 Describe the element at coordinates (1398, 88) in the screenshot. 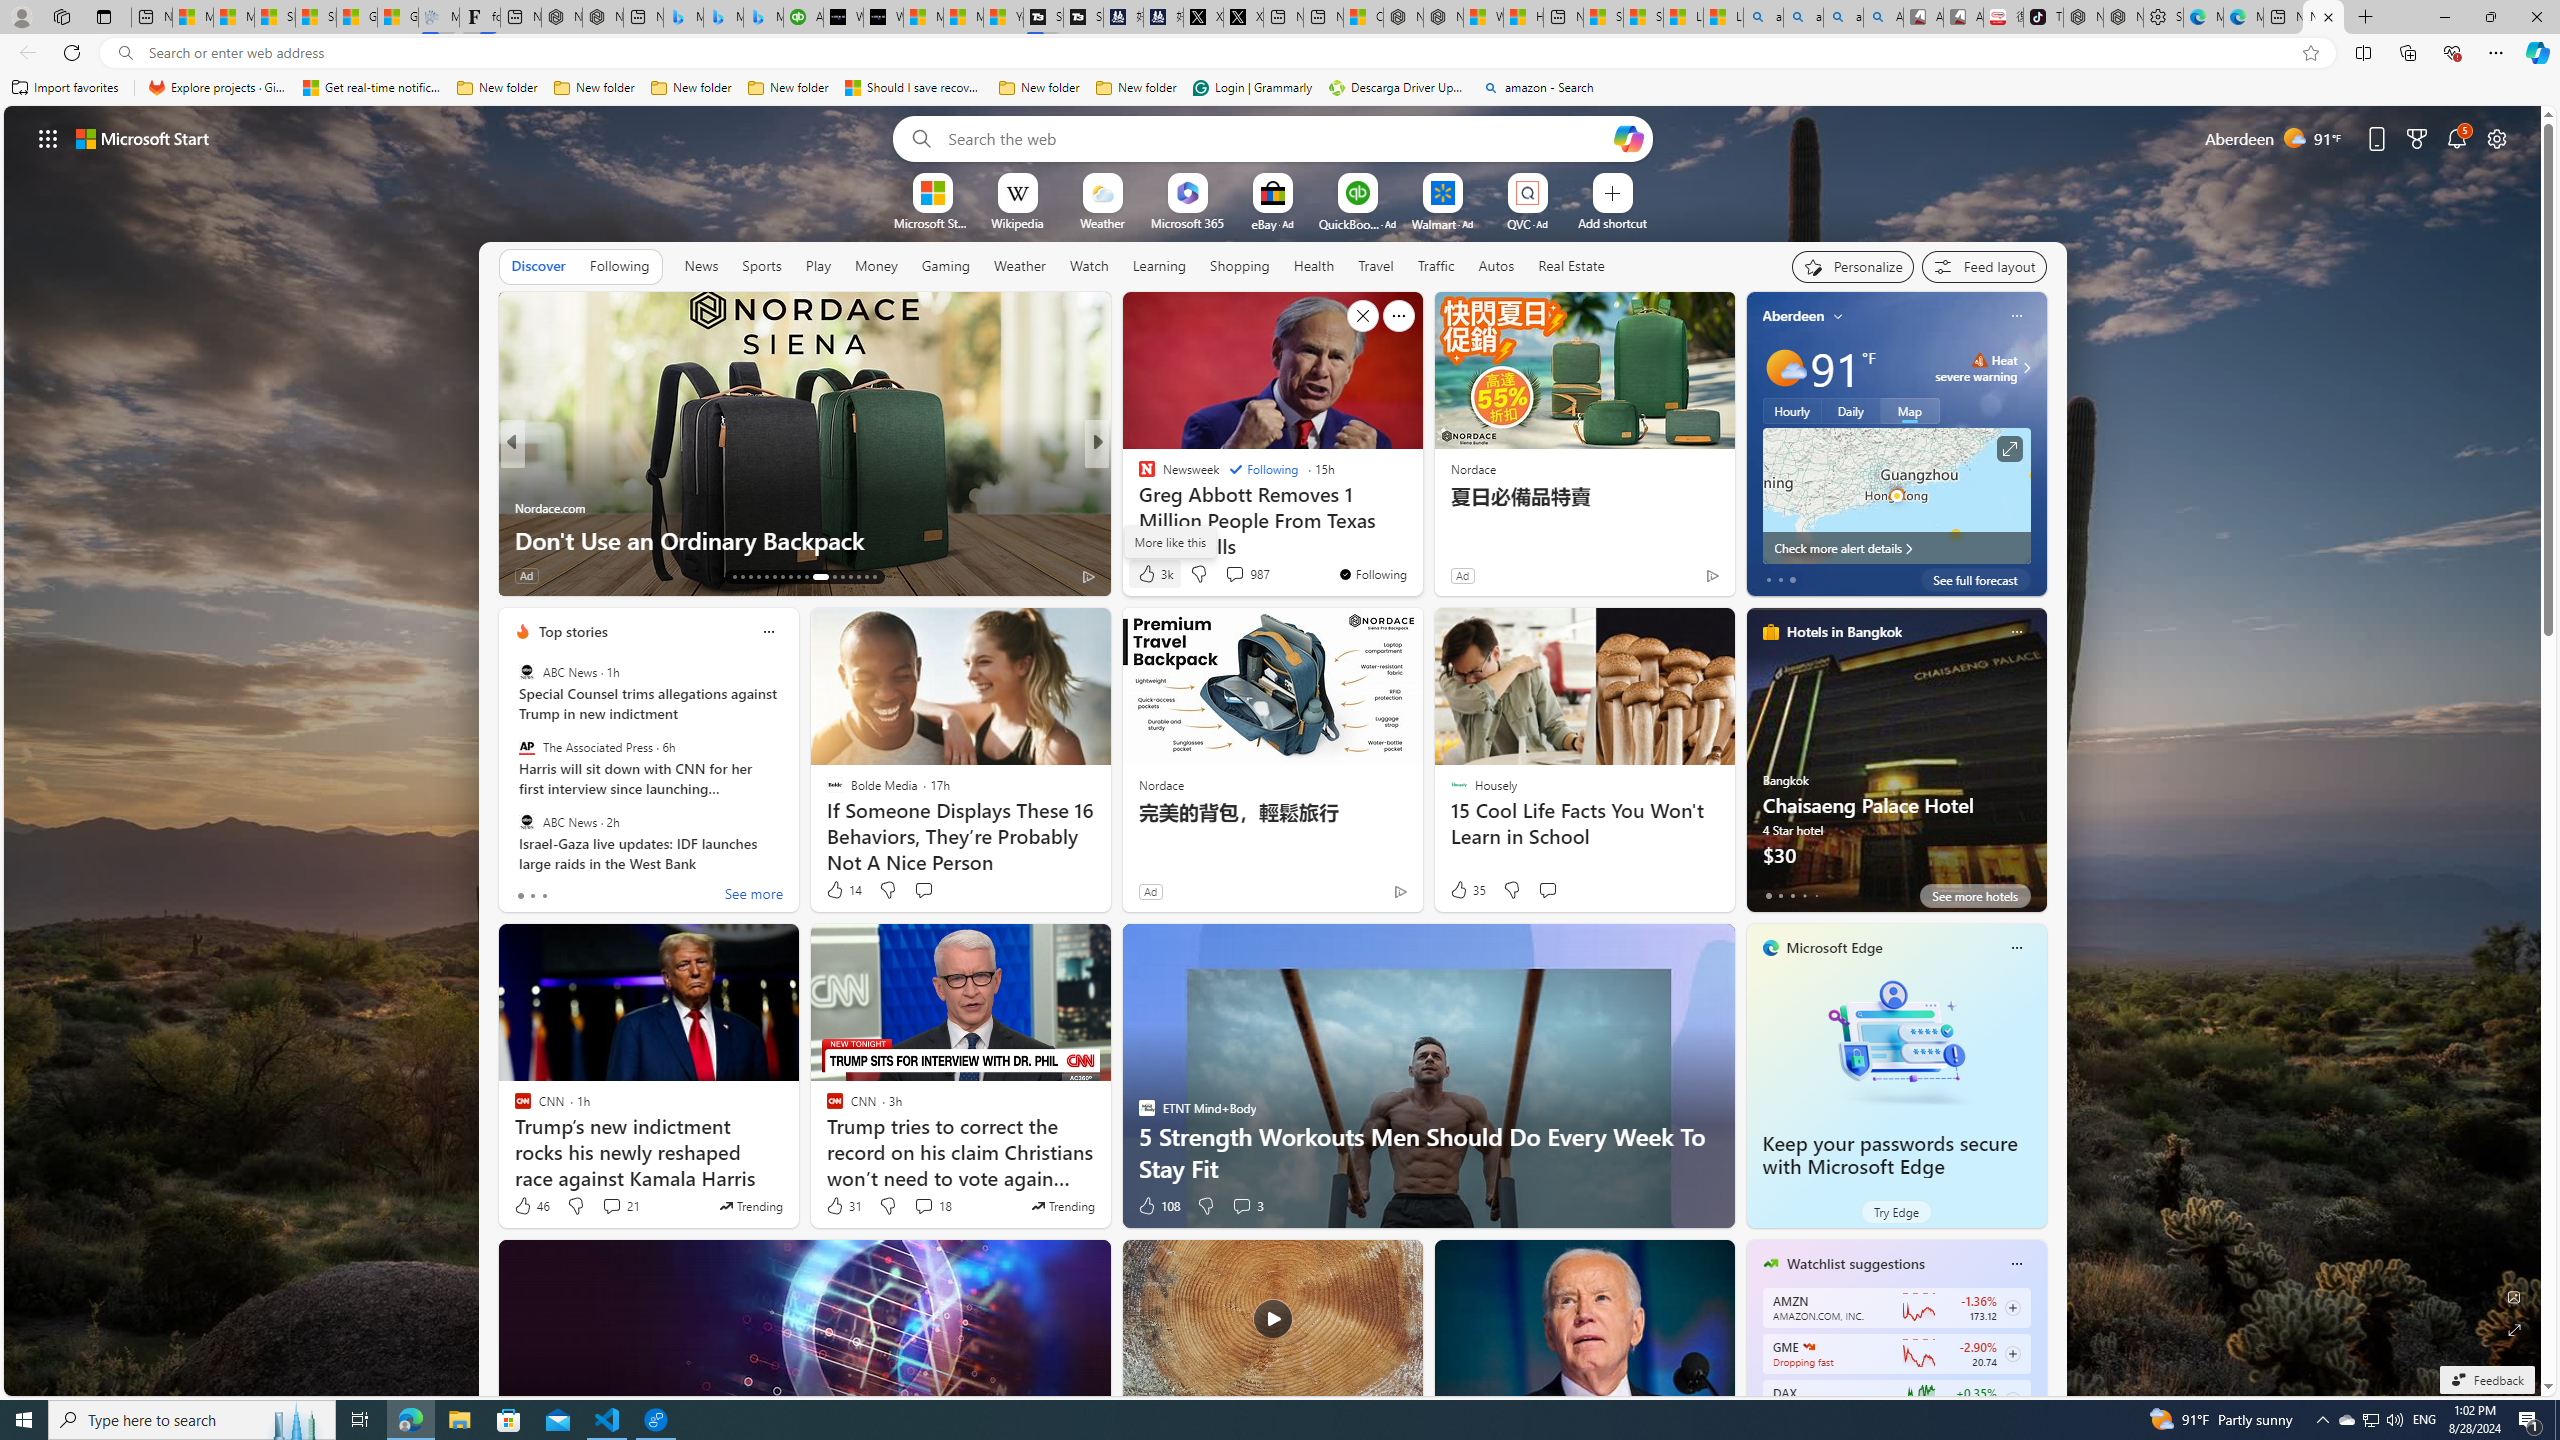

I see `Descarga Driver Updater` at that location.